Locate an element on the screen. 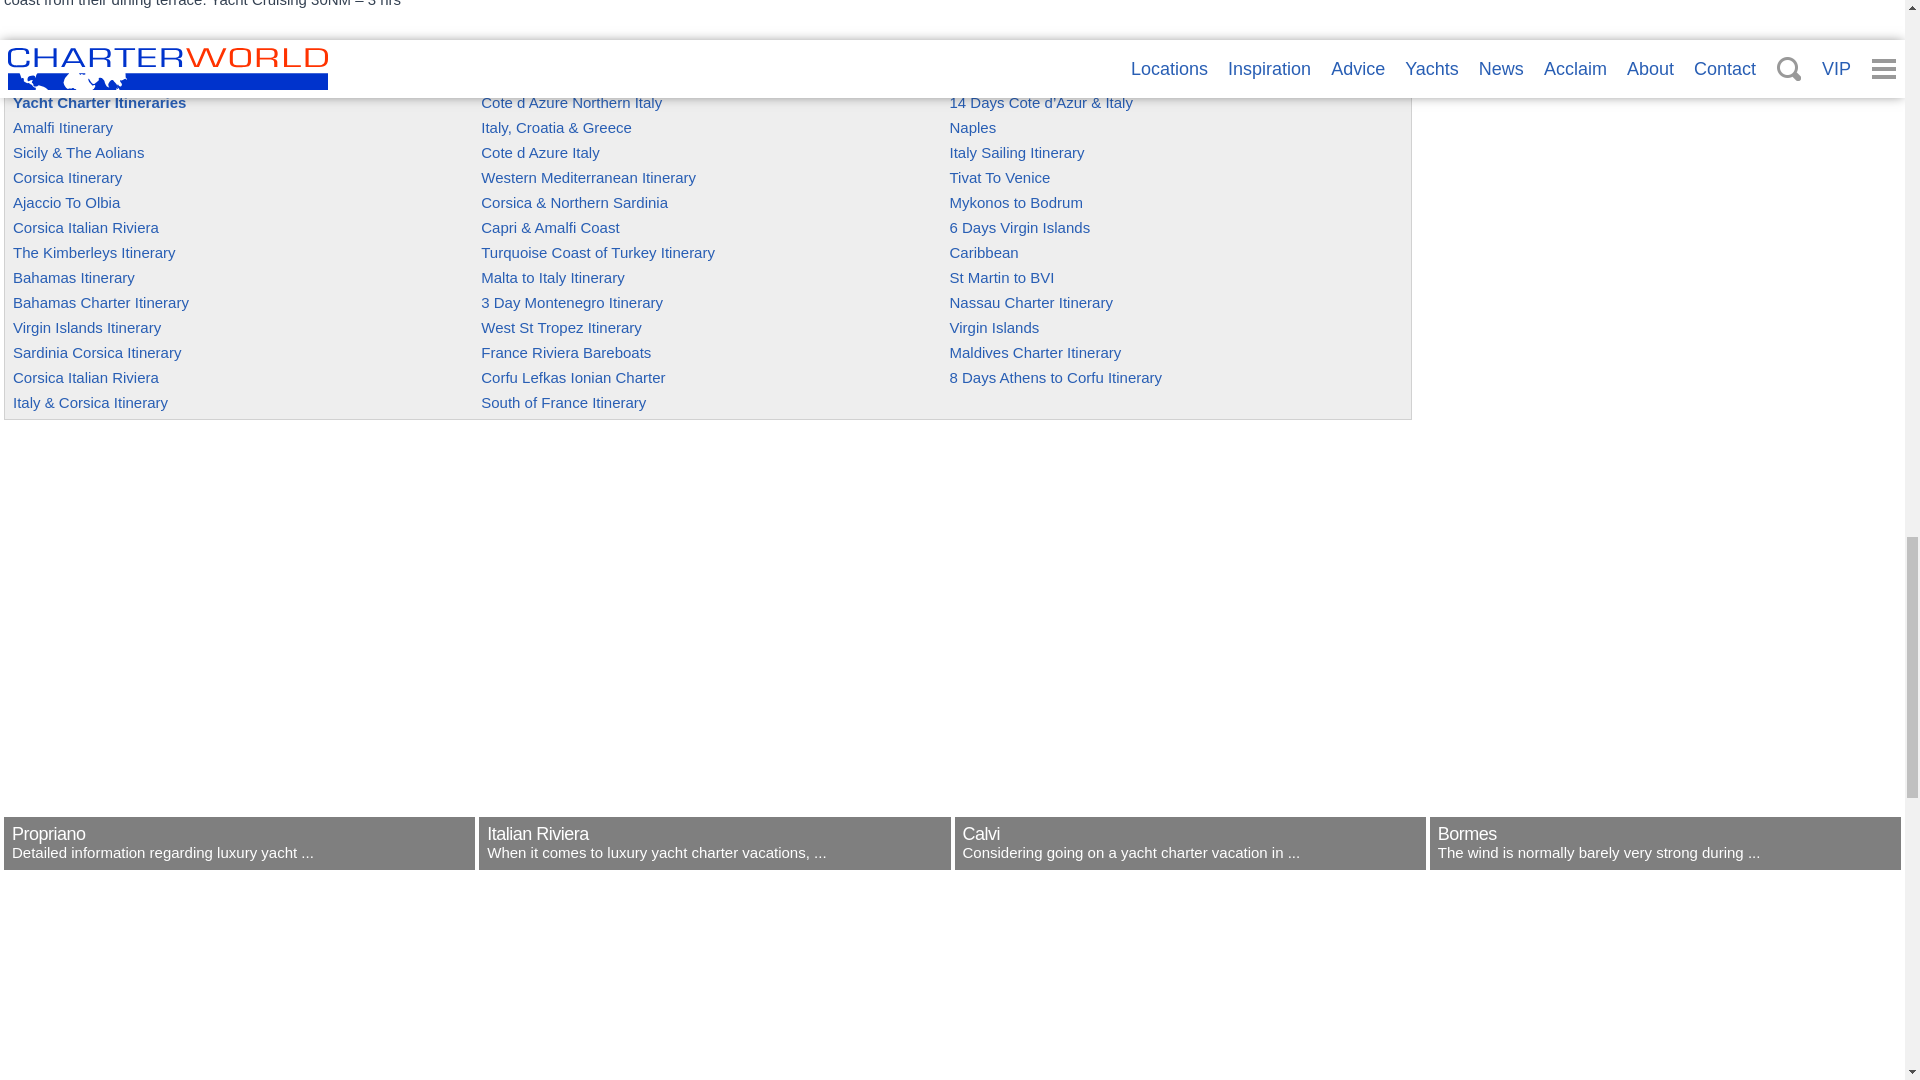 The image size is (1920, 1080). Yacht Charter Itineraries is located at coordinates (100, 102).